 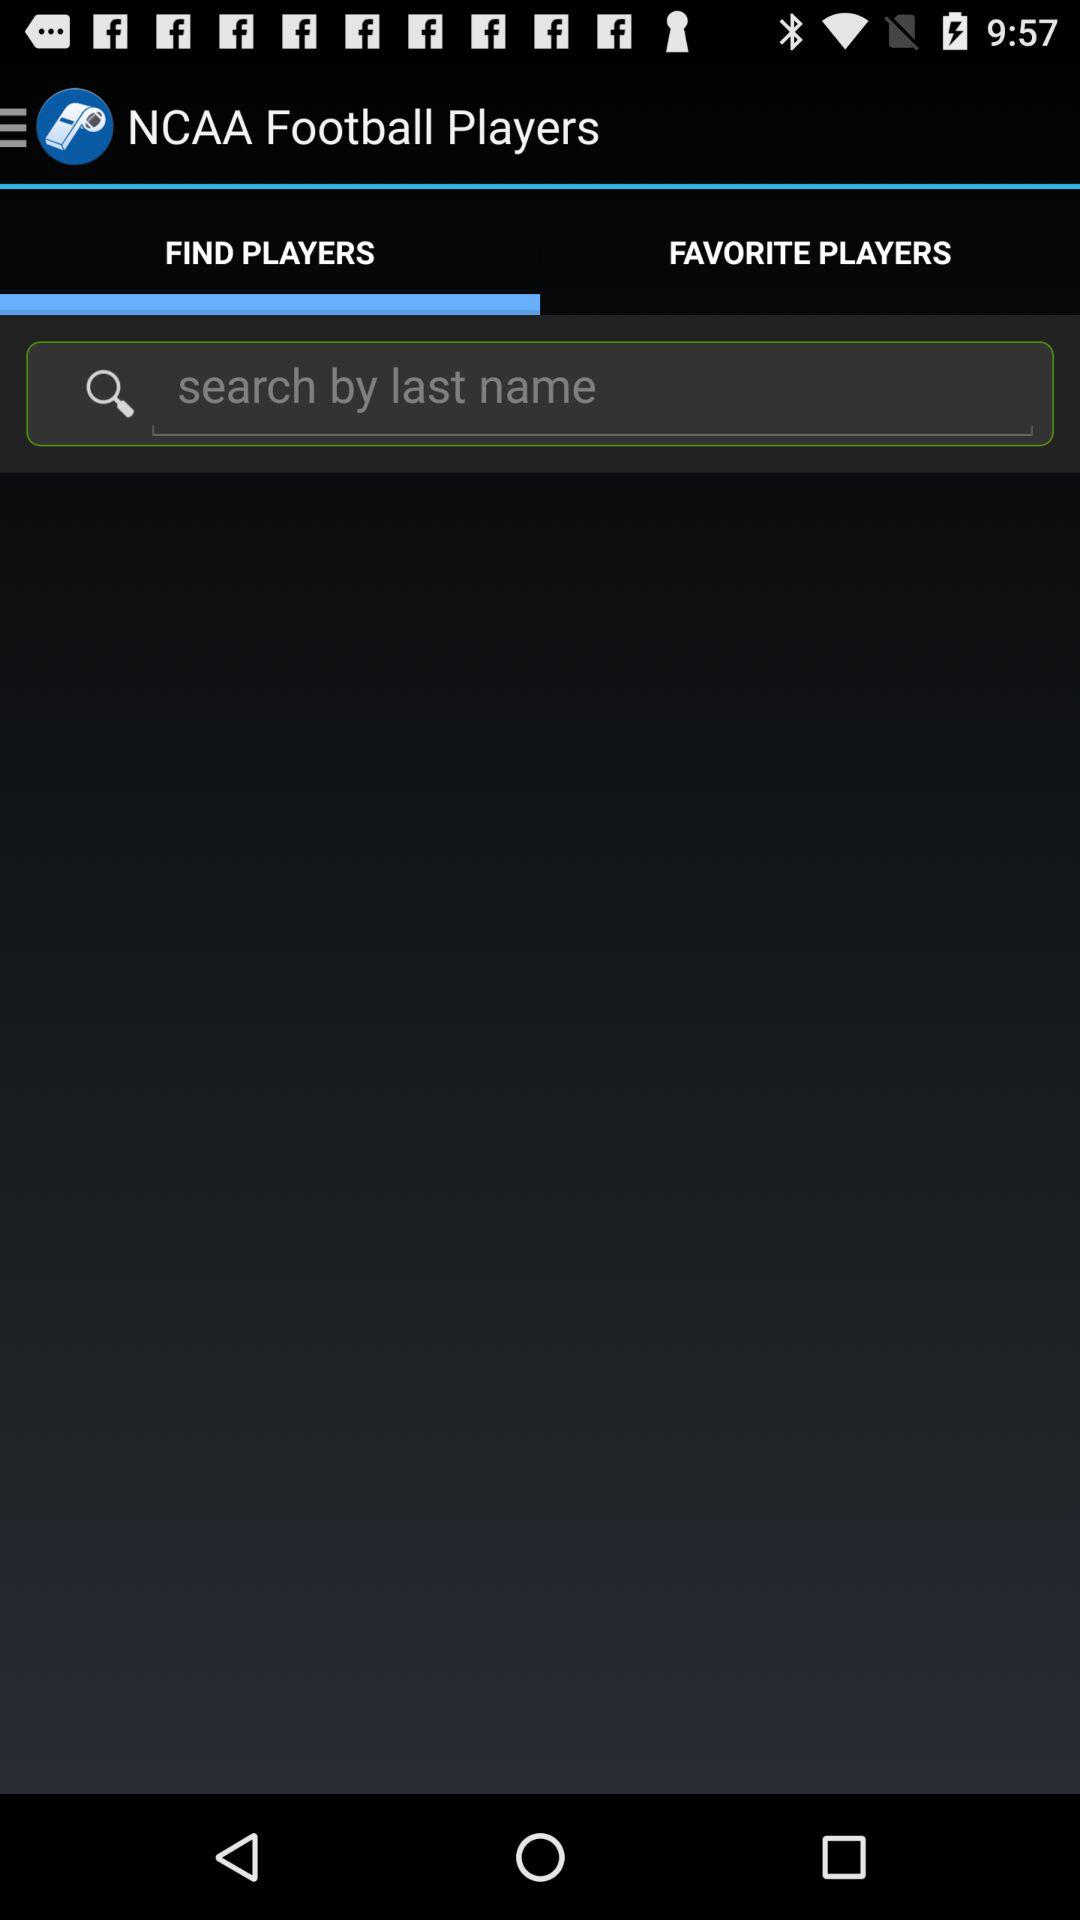 What do you see at coordinates (810, 252) in the screenshot?
I see `select icon below the ncaa football players app` at bounding box center [810, 252].